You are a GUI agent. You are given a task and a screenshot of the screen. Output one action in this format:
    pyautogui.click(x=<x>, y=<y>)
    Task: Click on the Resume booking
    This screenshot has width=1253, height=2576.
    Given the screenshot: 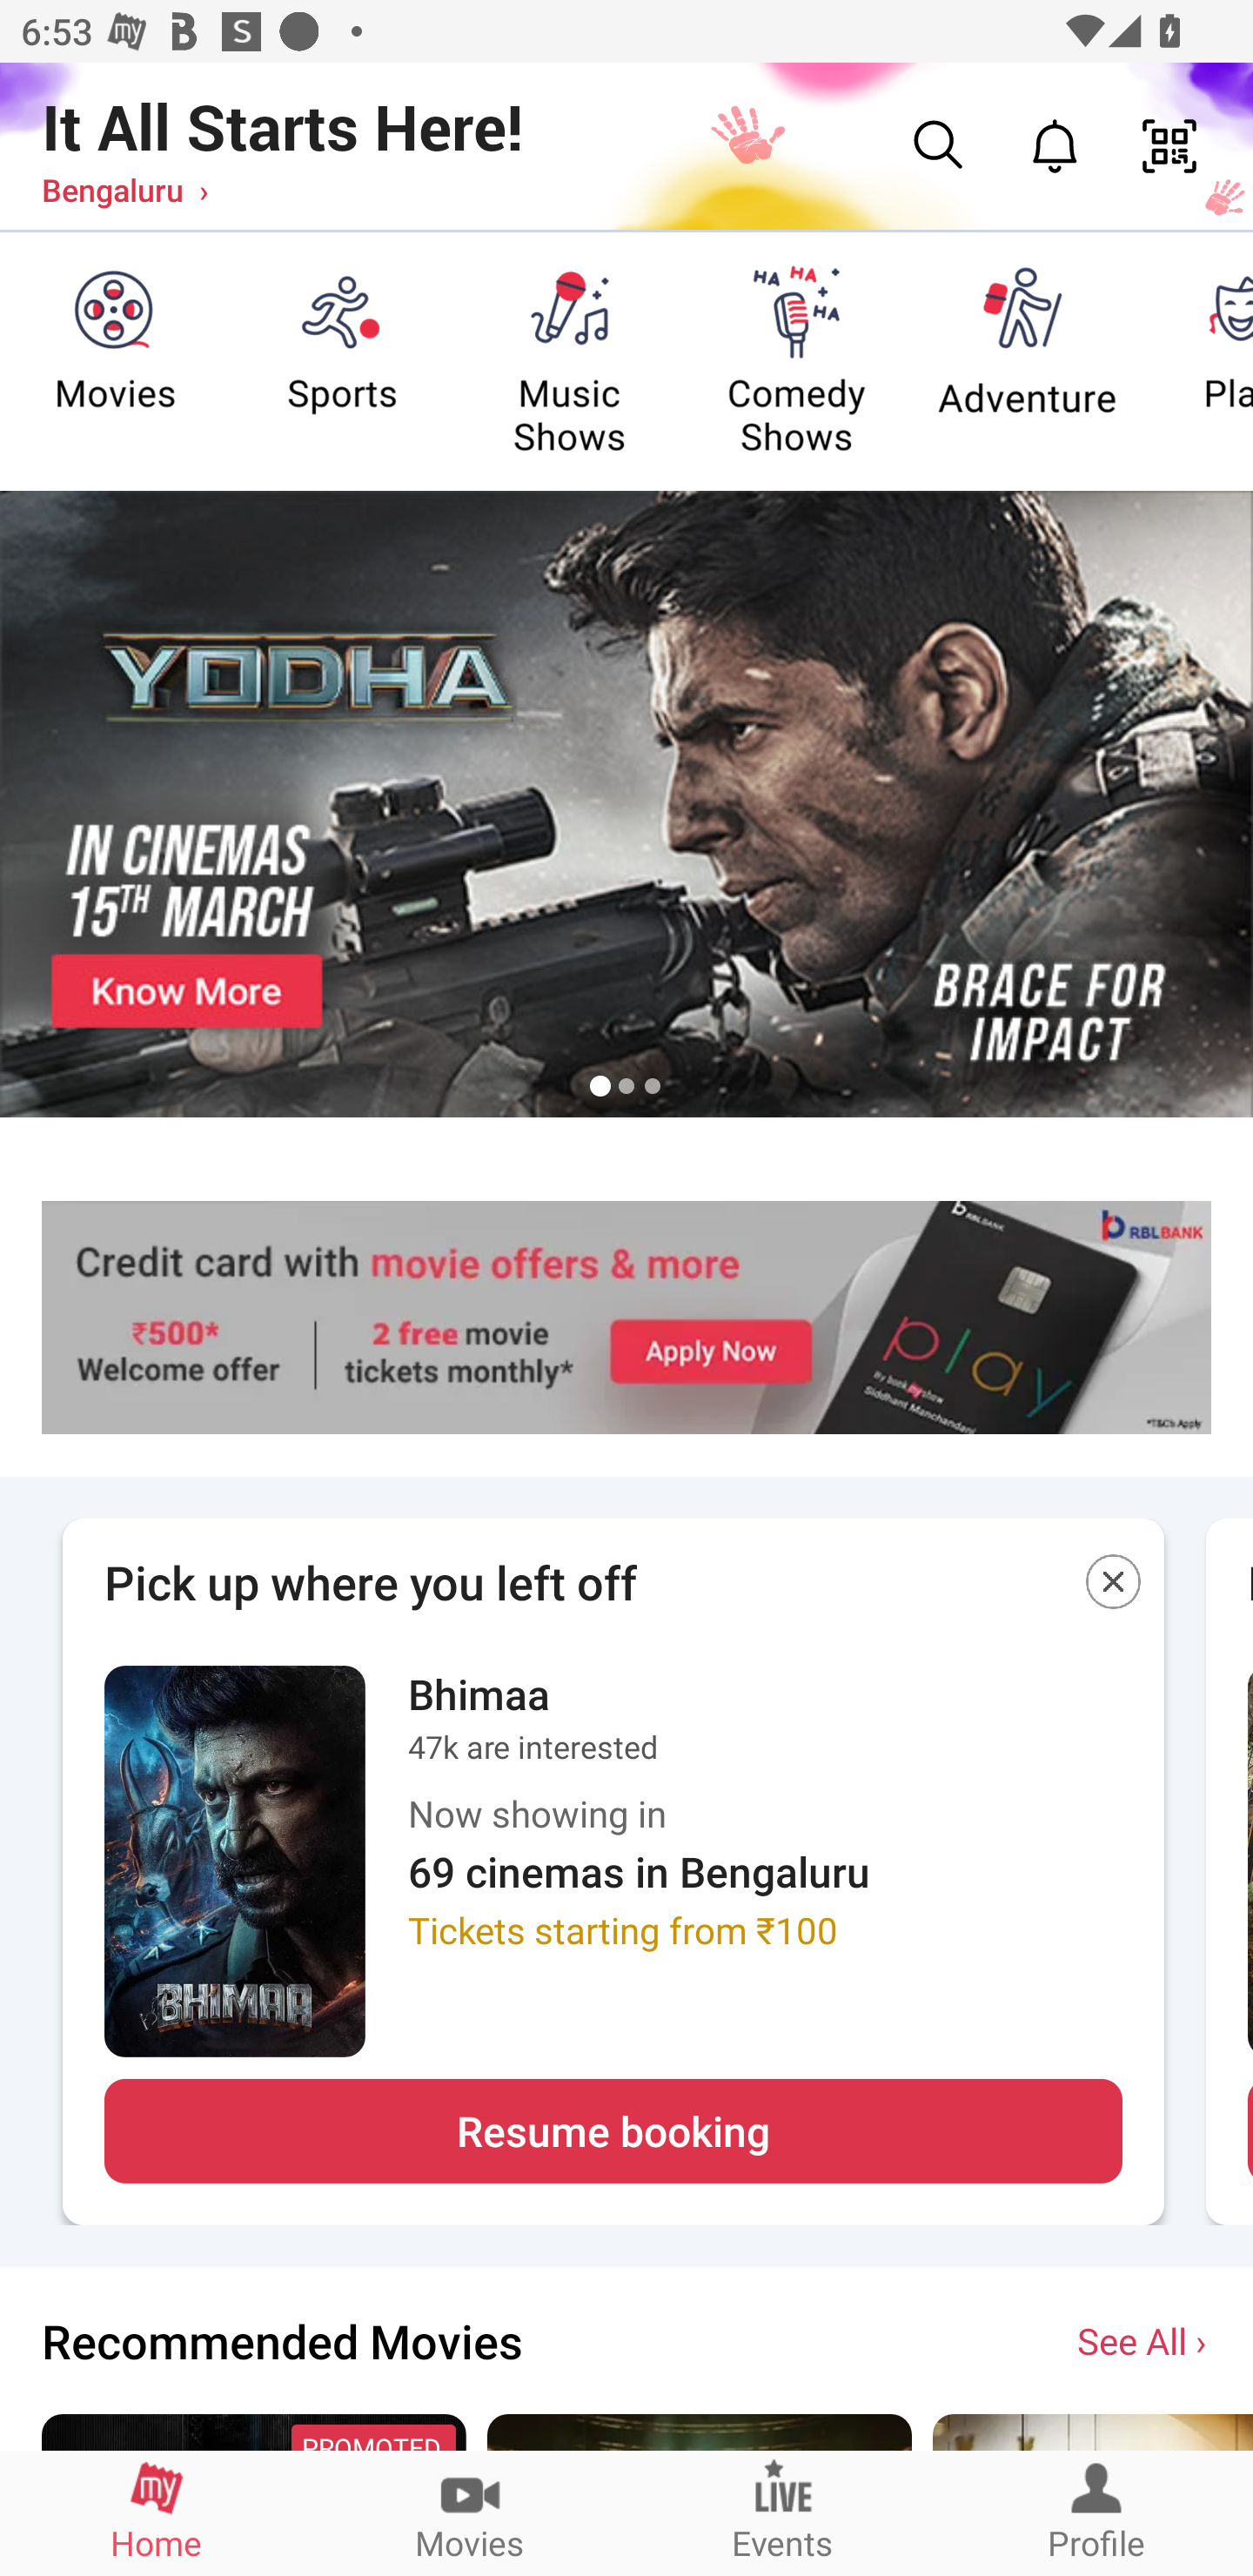 What is the action you would take?
    pyautogui.click(x=613, y=2131)
    